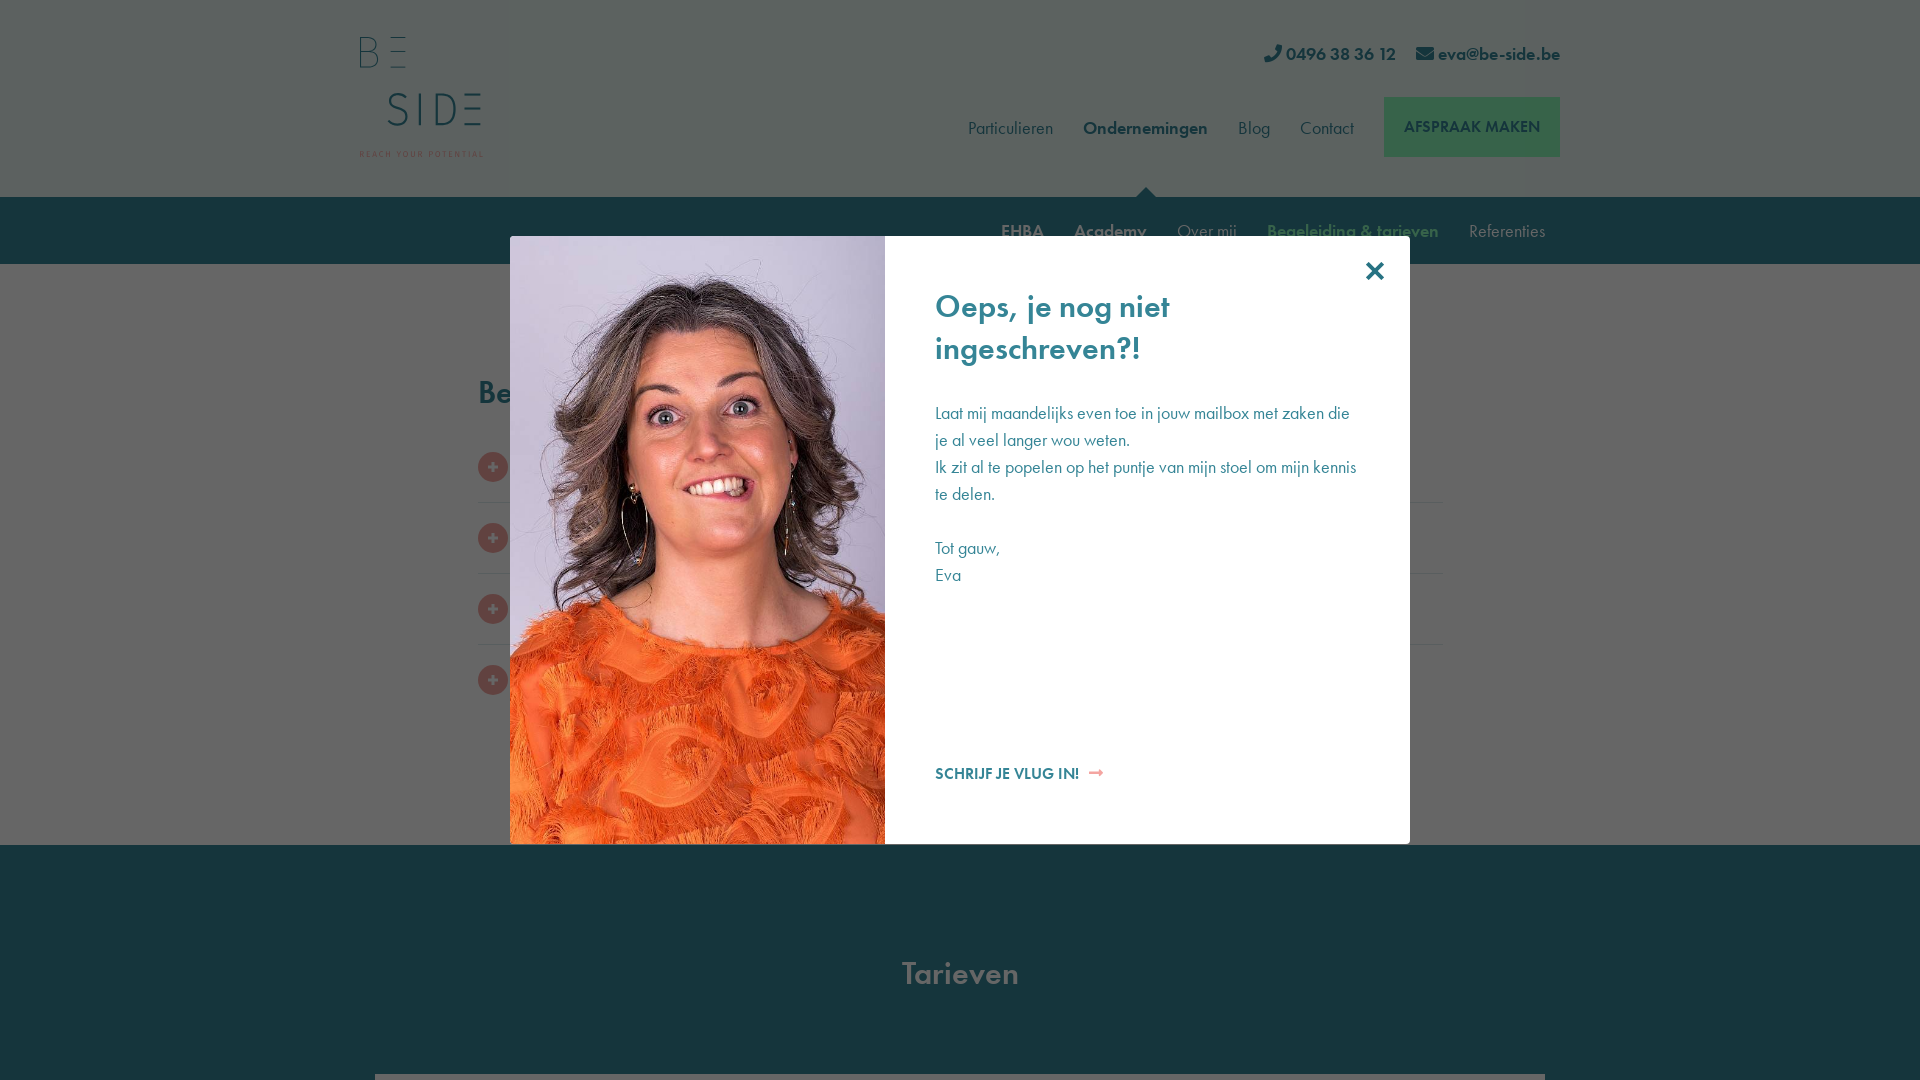 The image size is (1920, 1080). What do you see at coordinates (960, 538) in the screenshot?
I see `One Stop Partner` at bounding box center [960, 538].